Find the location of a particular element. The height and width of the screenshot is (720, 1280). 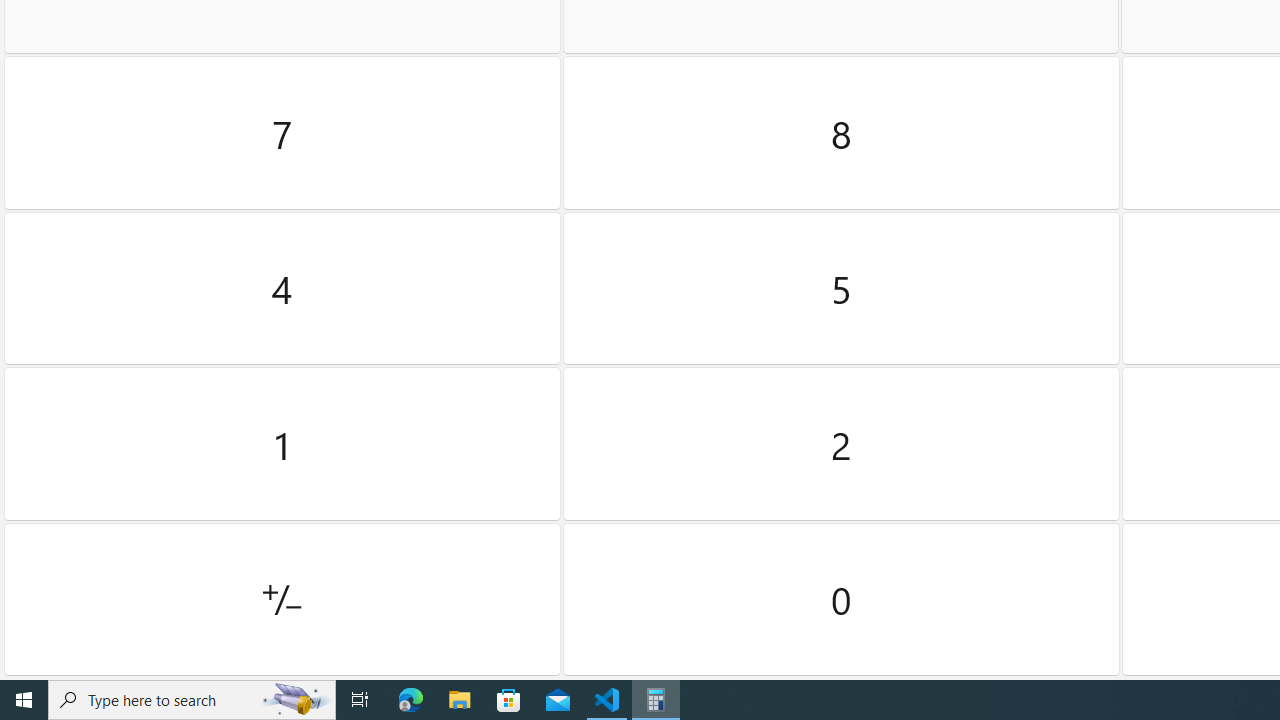

Microsoft Store is located at coordinates (509, 700).